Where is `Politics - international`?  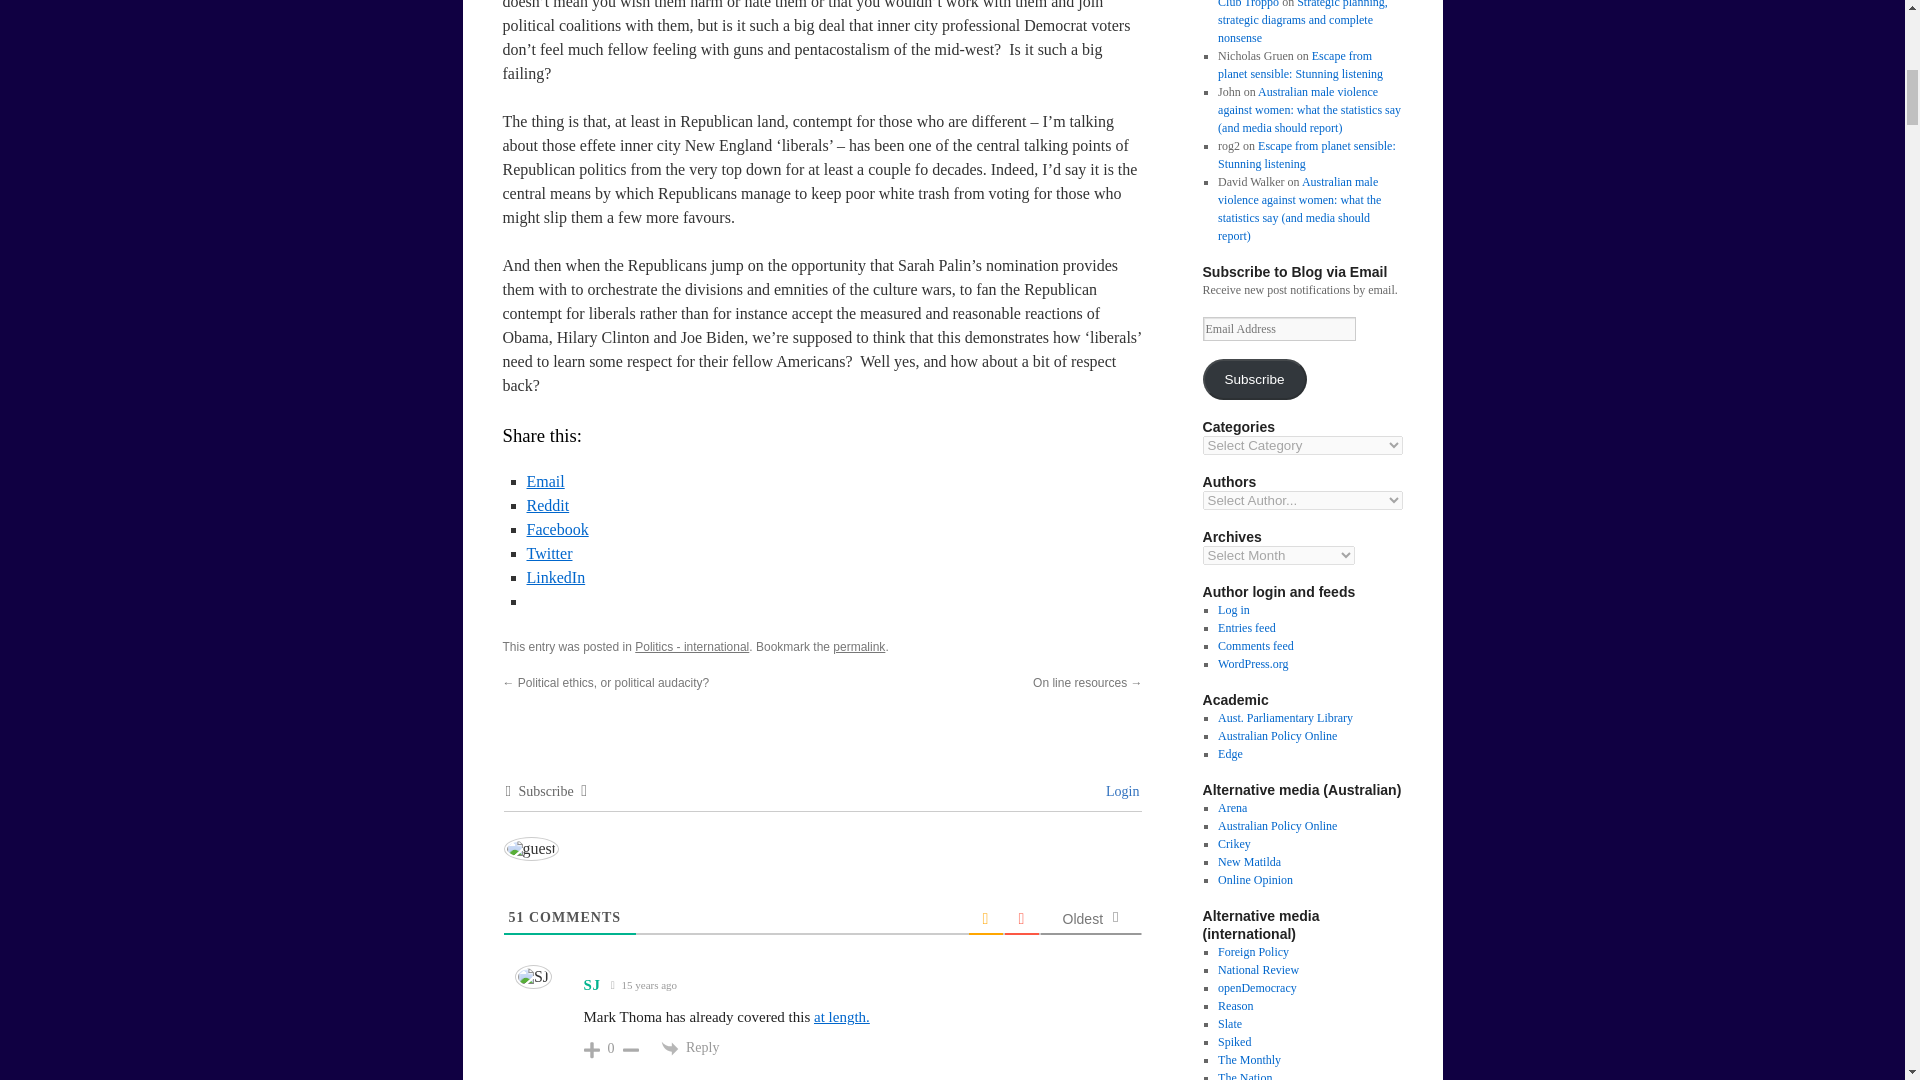
Politics - international is located at coordinates (692, 647).